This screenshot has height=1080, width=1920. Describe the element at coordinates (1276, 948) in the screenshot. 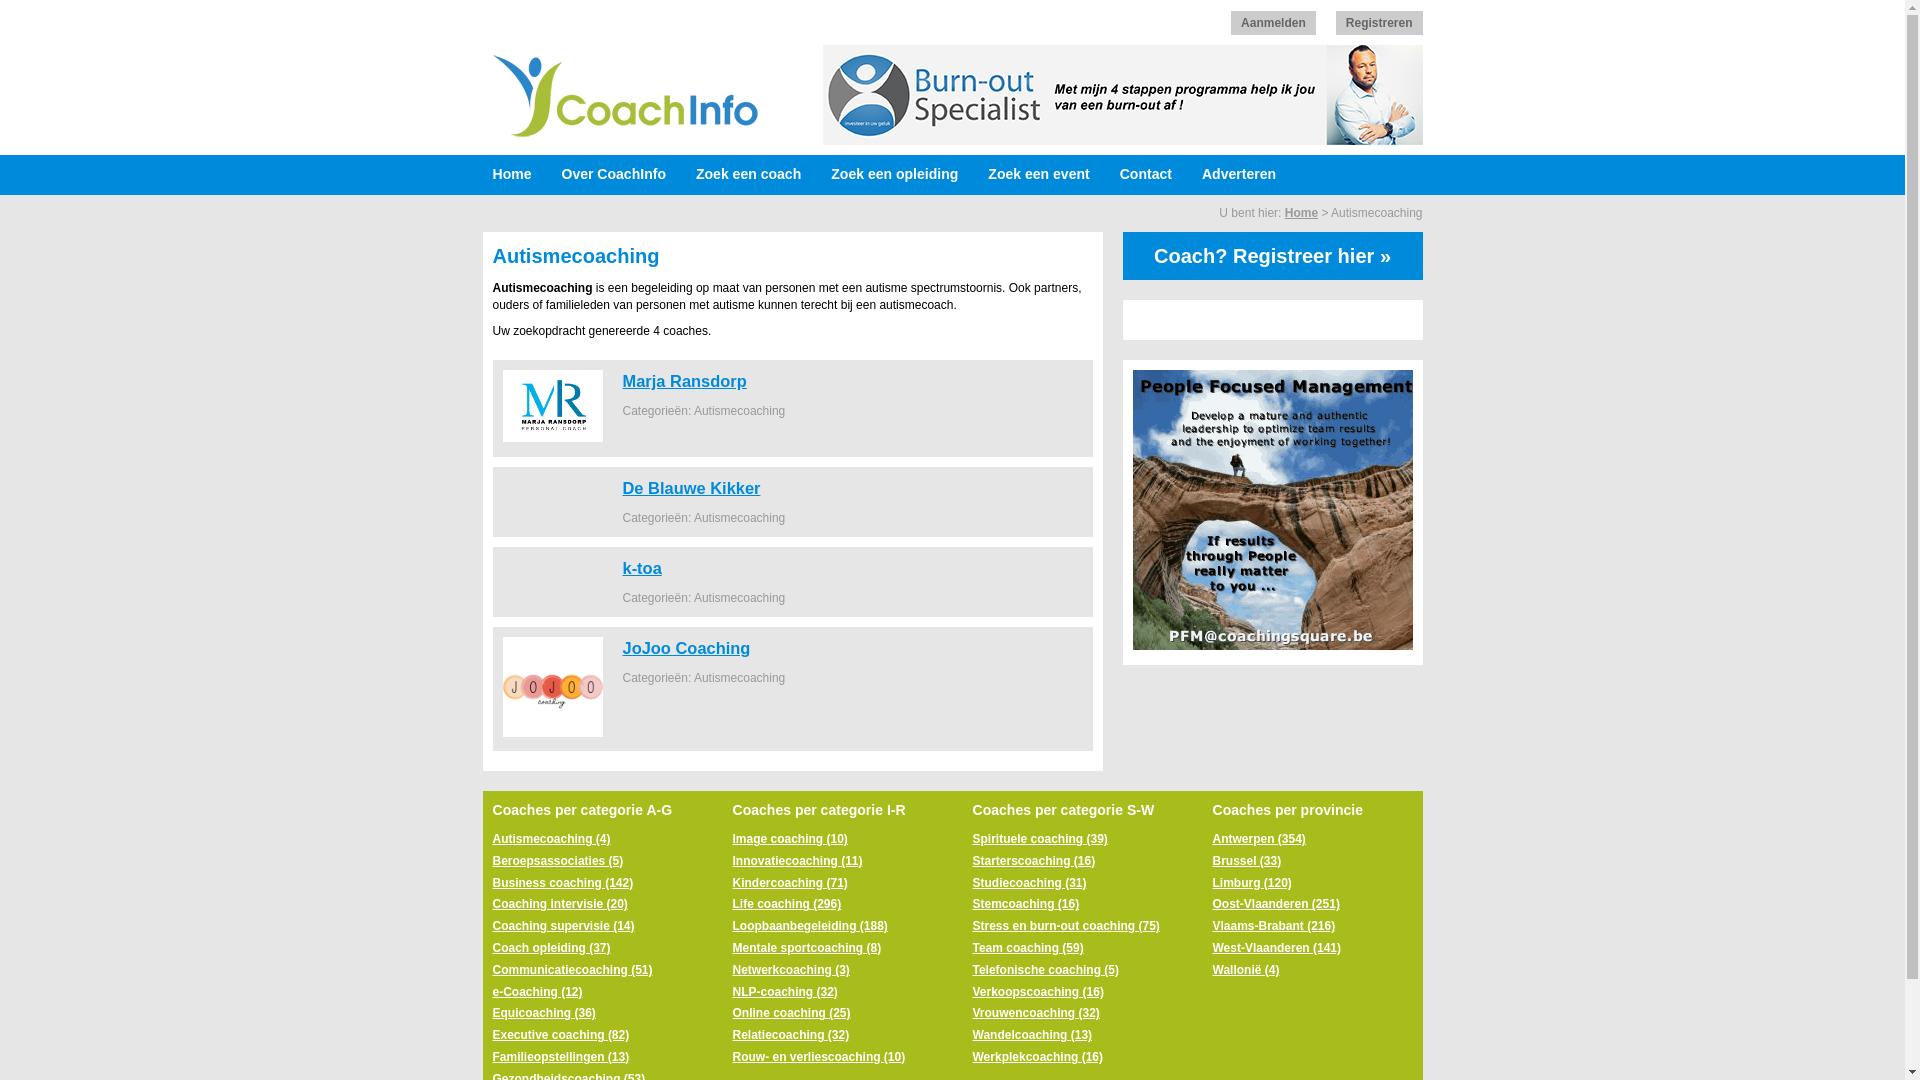

I see `West-Vlaanderen (141)` at that location.